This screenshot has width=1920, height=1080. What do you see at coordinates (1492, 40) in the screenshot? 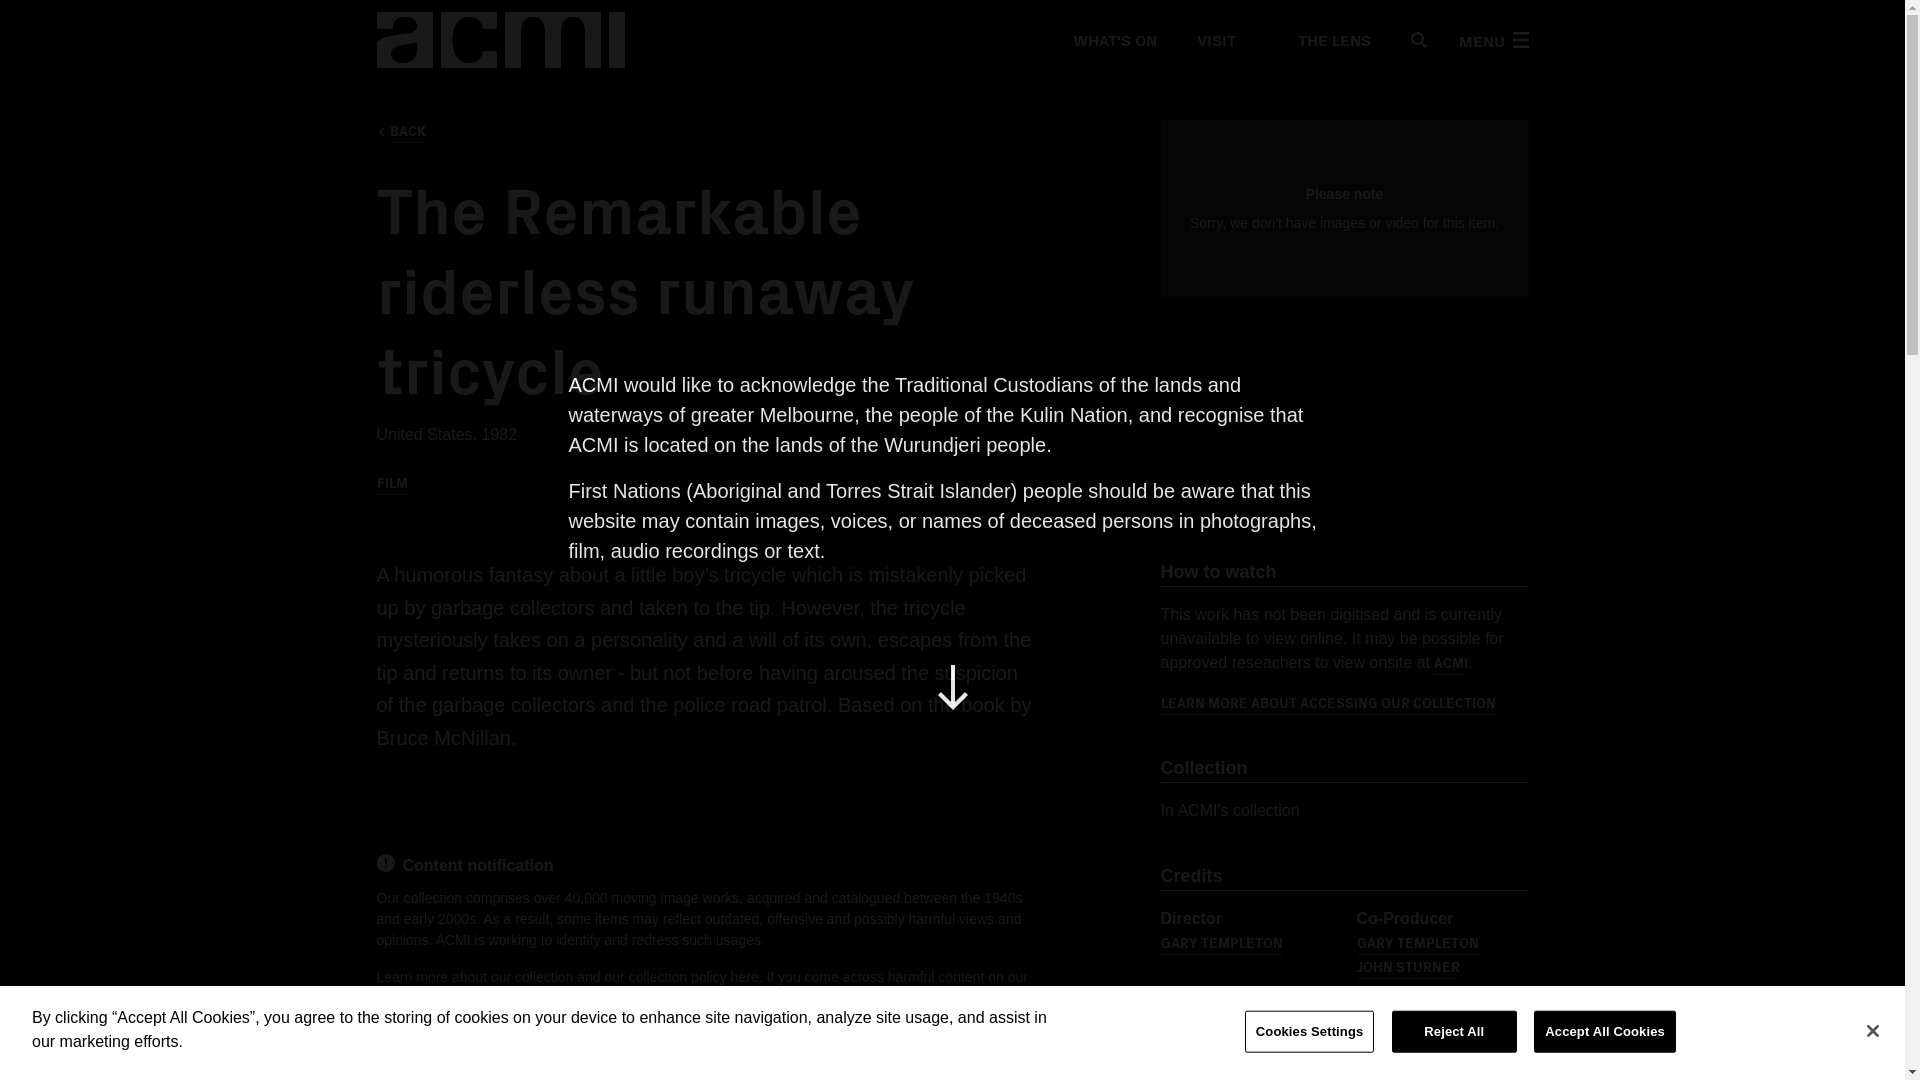
I see `MENU` at bounding box center [1492, 40].